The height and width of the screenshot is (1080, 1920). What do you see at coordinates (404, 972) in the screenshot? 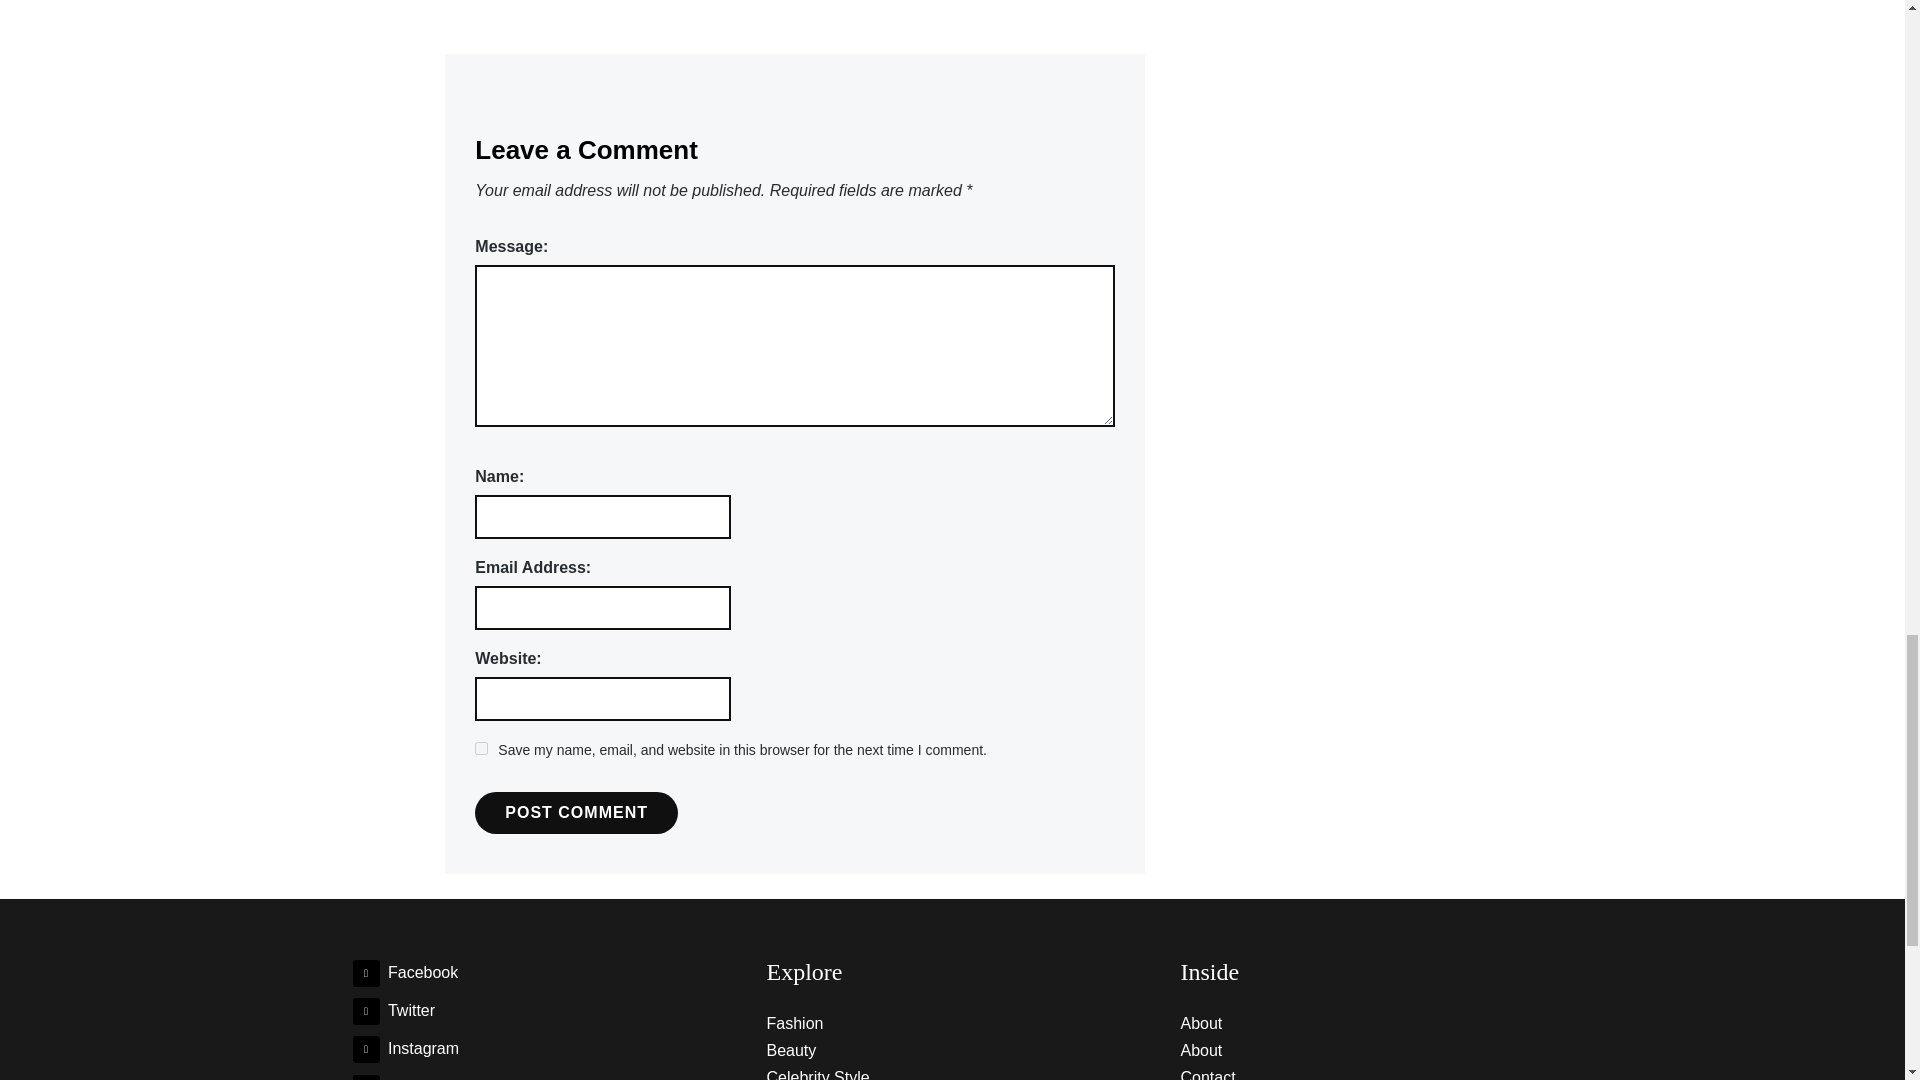
I see `Facebook` at bounding box center [404, 972].